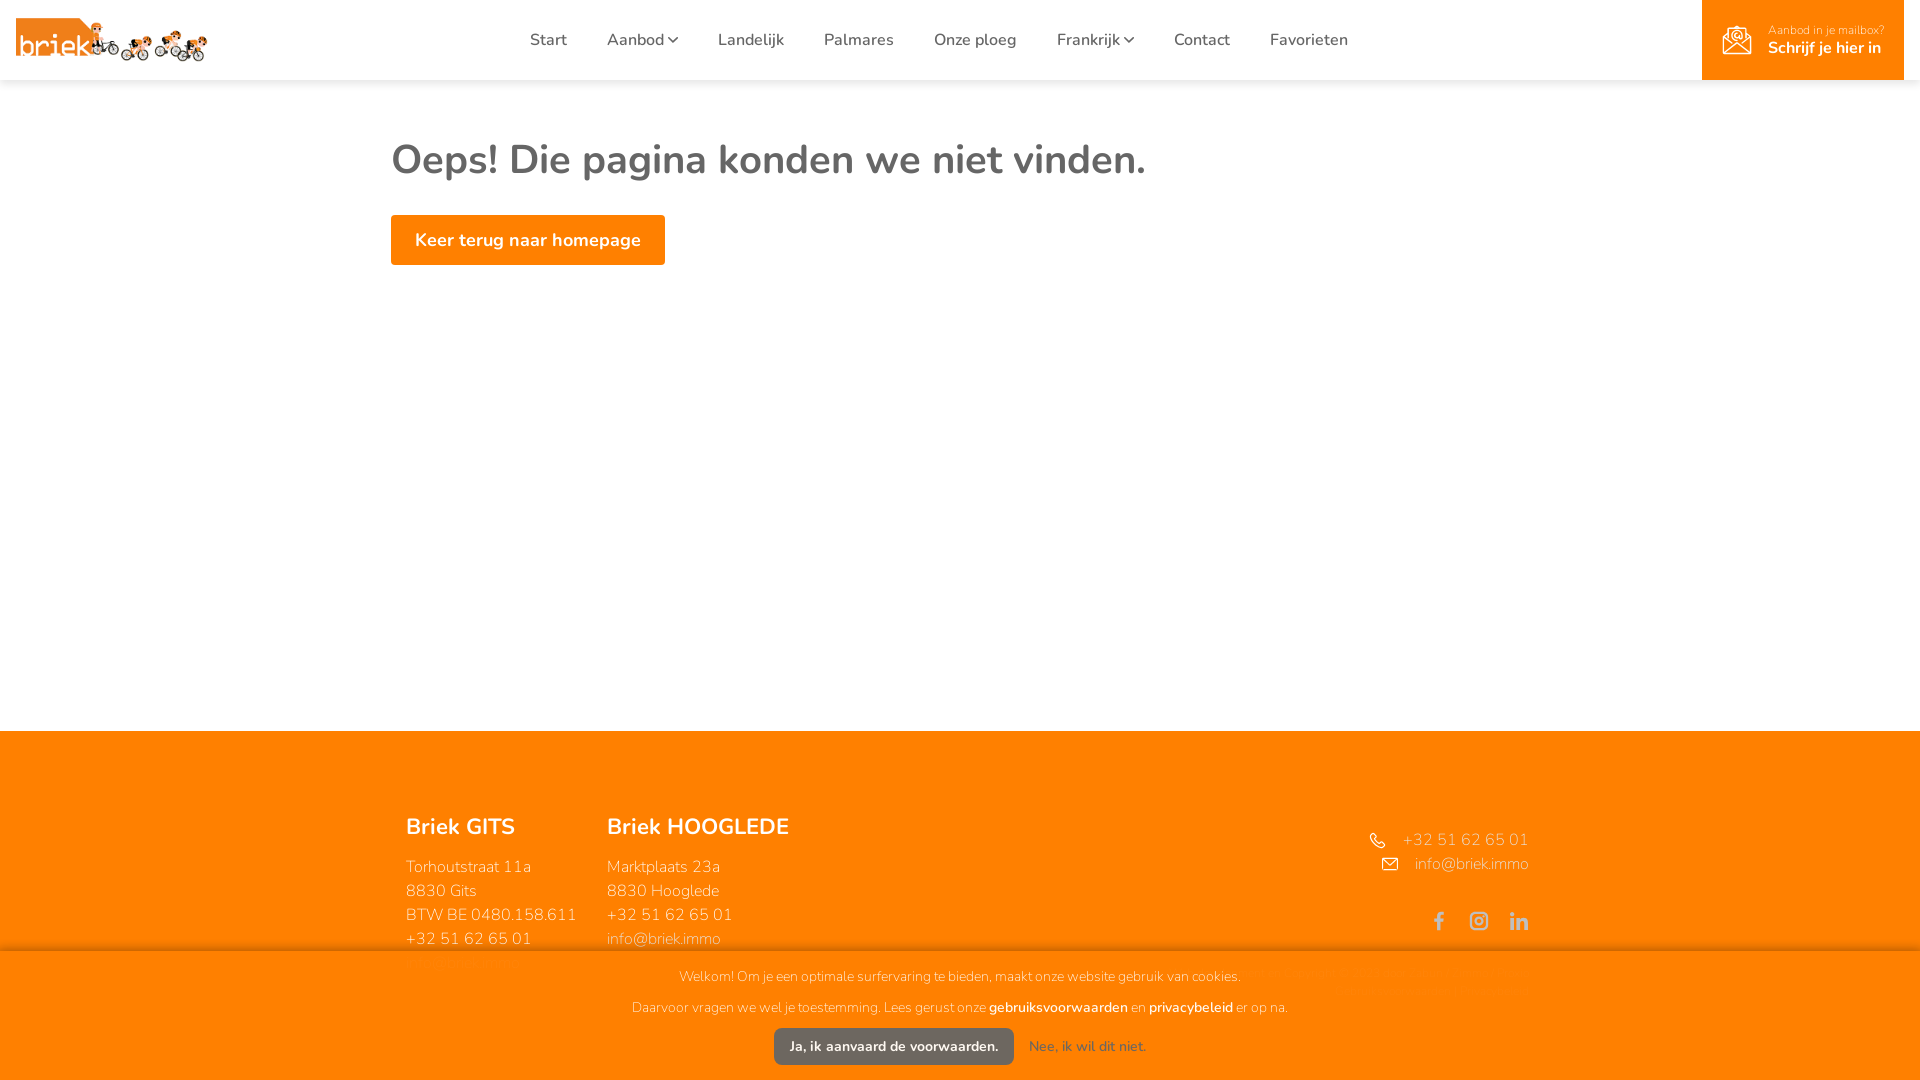 The height and width of the screenshot is (1080, 1920). Describe the element at coordinates (1191, 1008) in the screenshot. I see `privacybeleid` at that location.